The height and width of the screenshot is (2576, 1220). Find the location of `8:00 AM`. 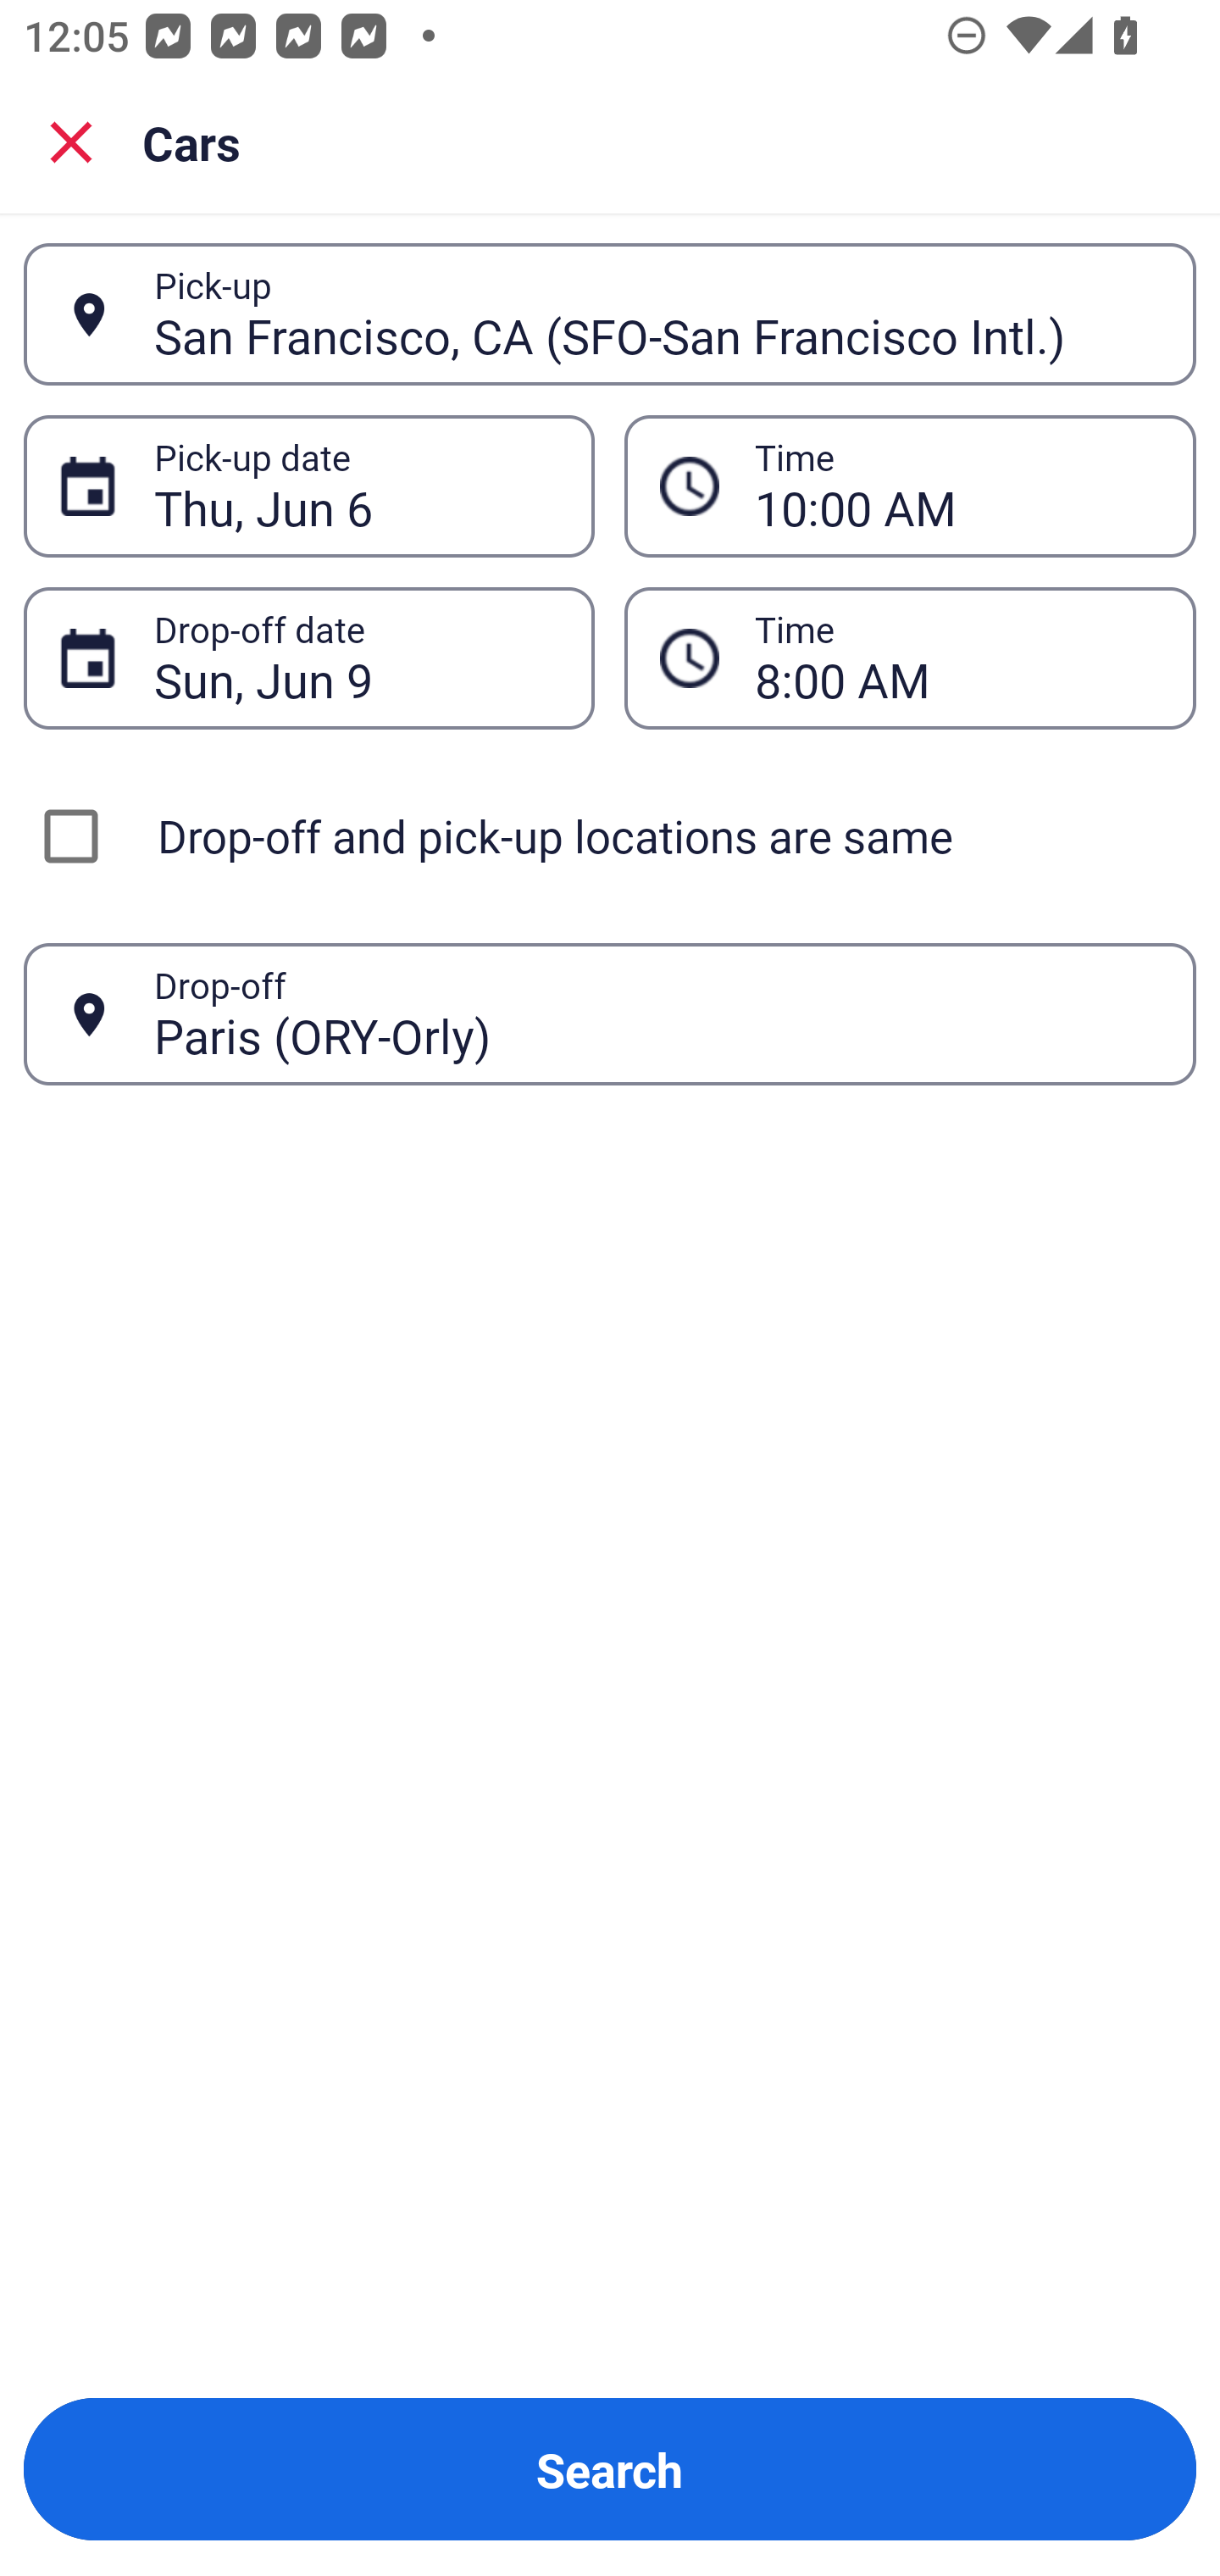

8:00 AM is located at coordinates (910, 658).